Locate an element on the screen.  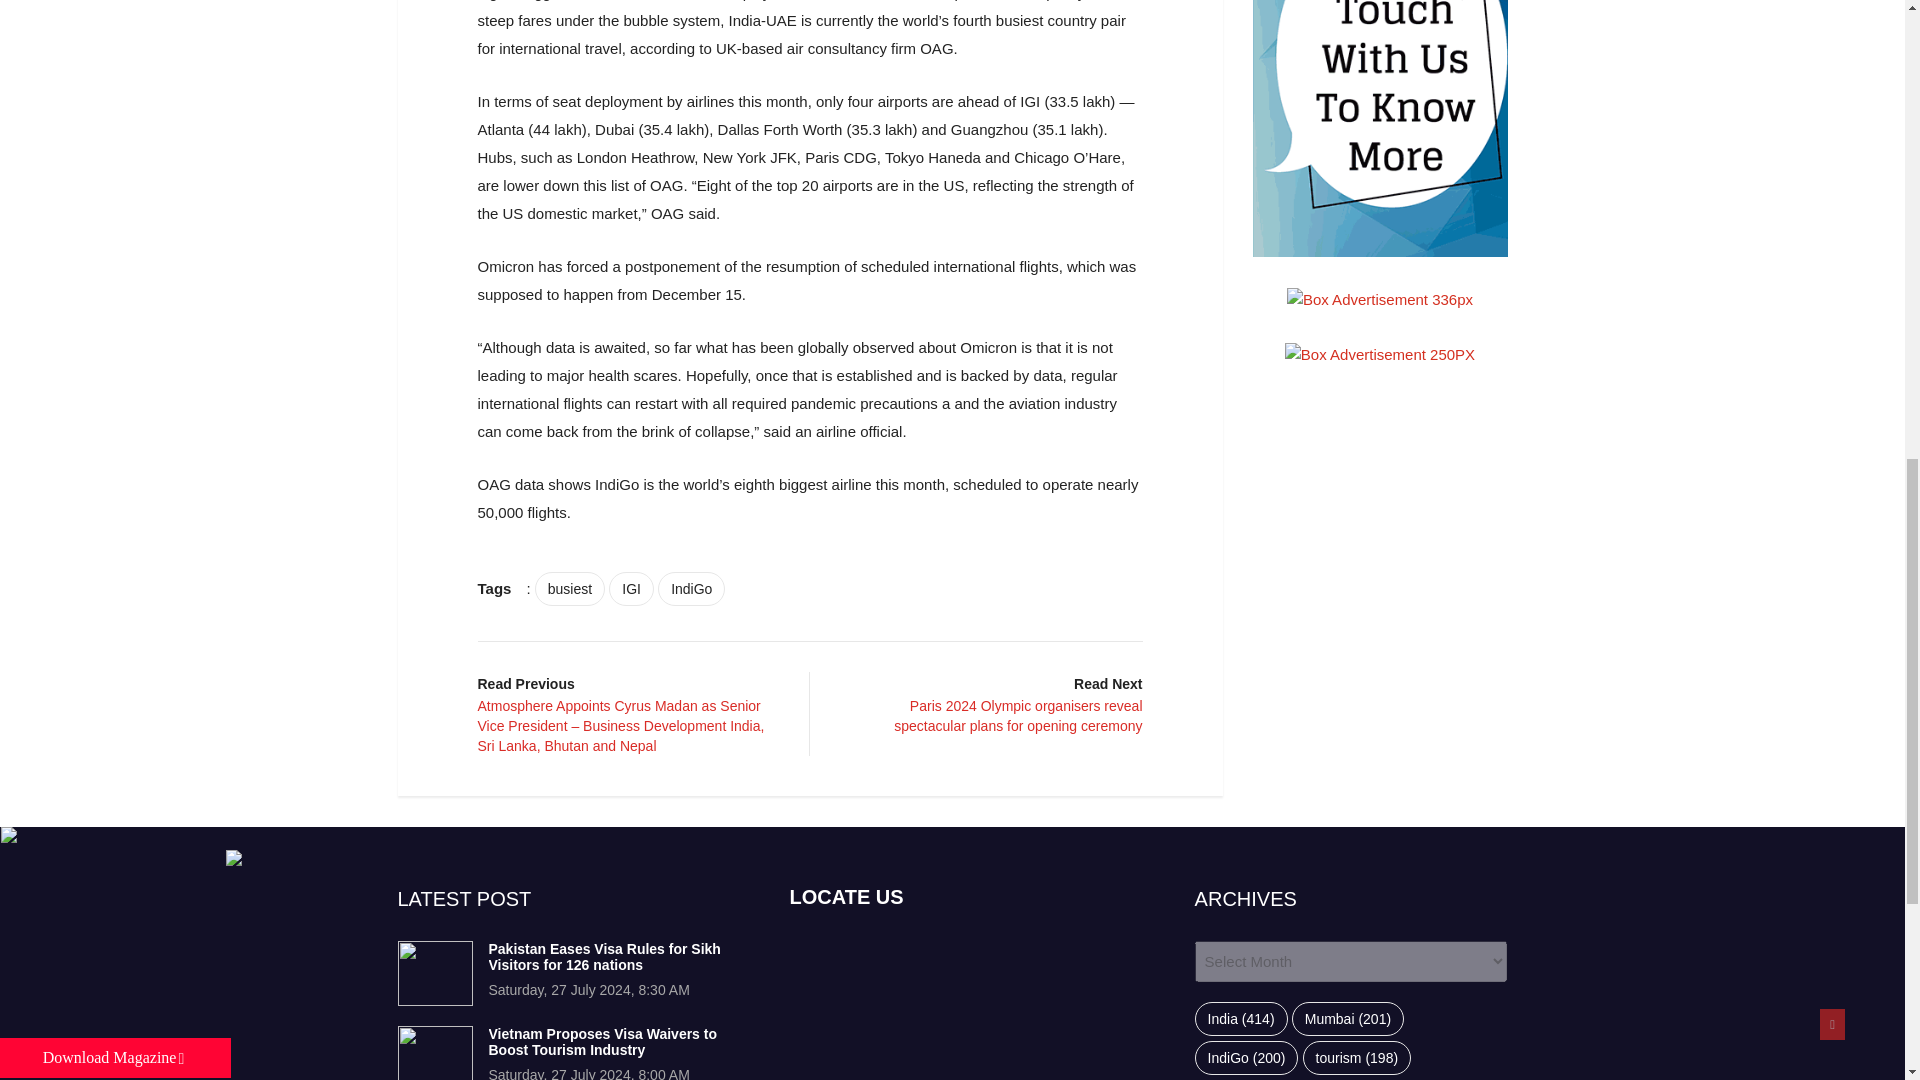
Vietnam Proposes Visa Waivers to Boost Tourism Industry is located at coordinates (434, 1053).